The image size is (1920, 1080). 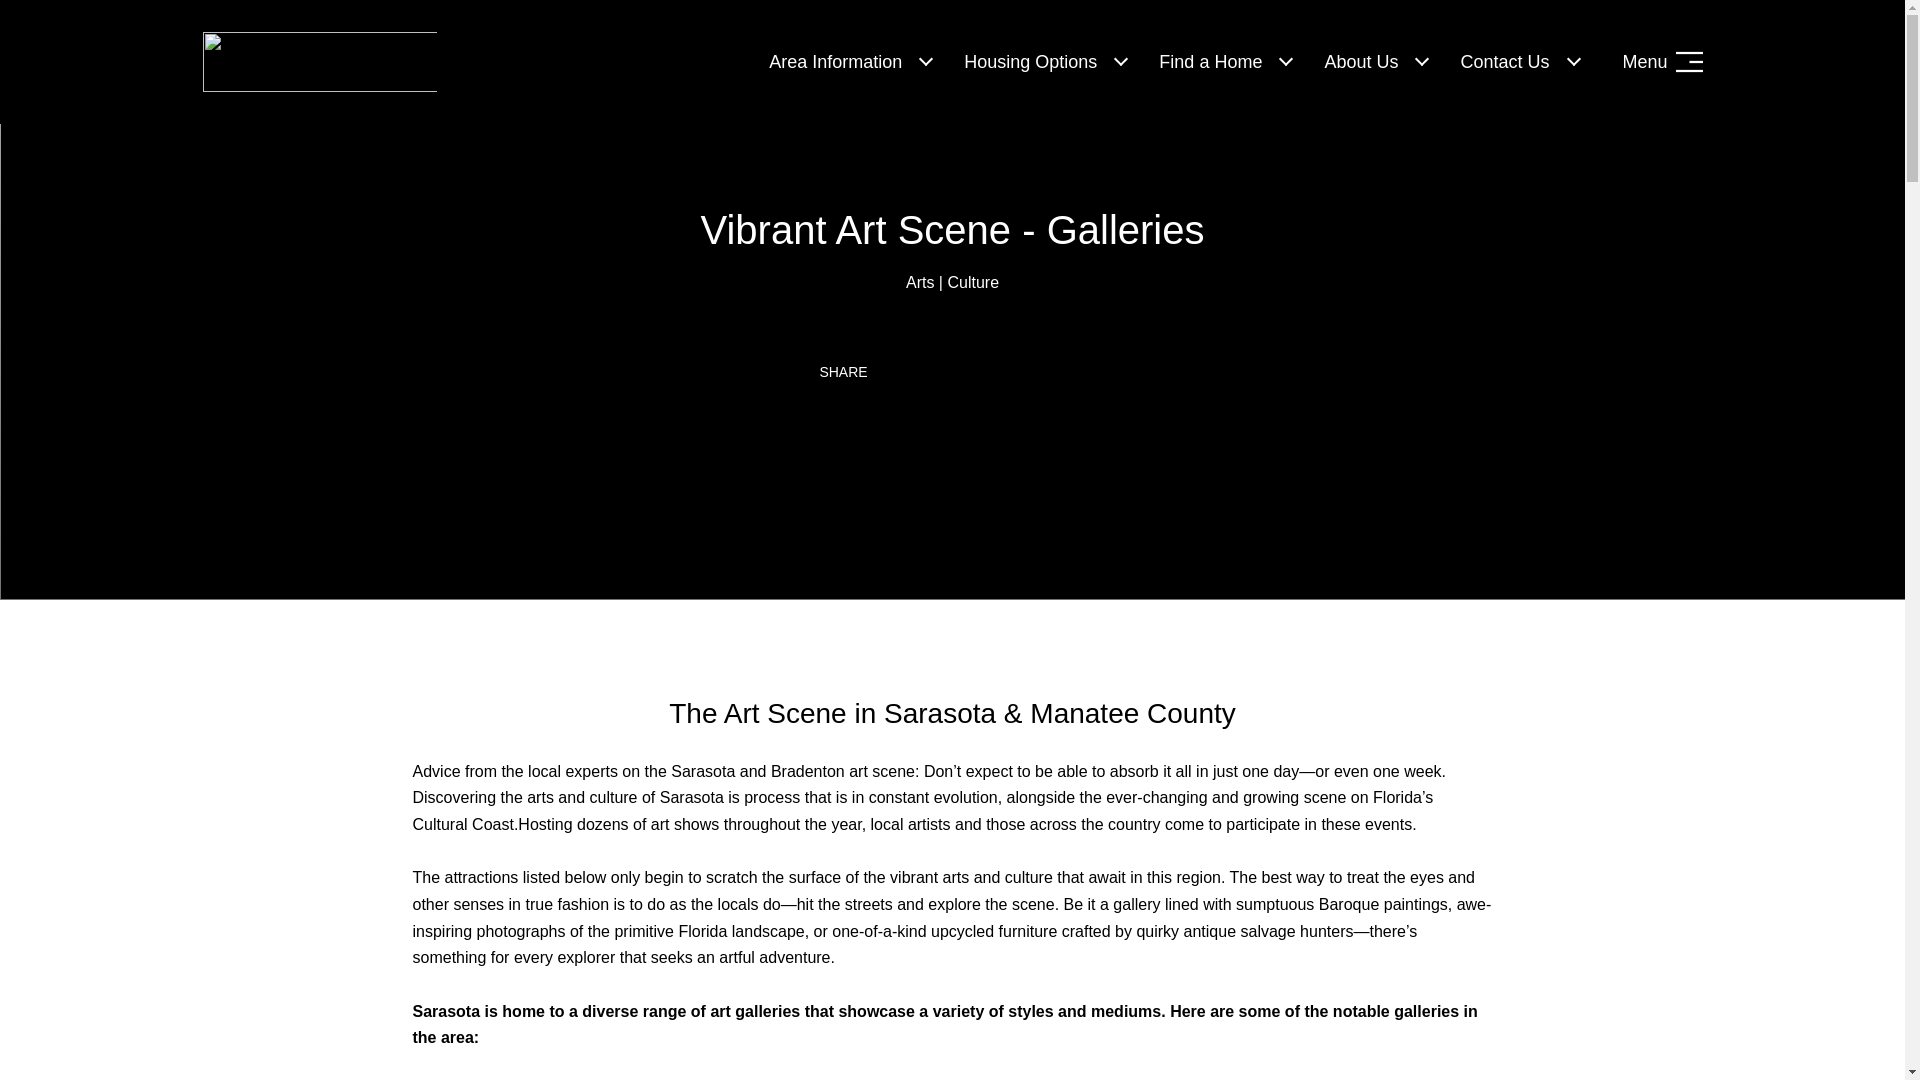 What do you see at coordinates (1210, 62) in the screenshot?
I see `Find a Home` at bounding box center [1210, 62].